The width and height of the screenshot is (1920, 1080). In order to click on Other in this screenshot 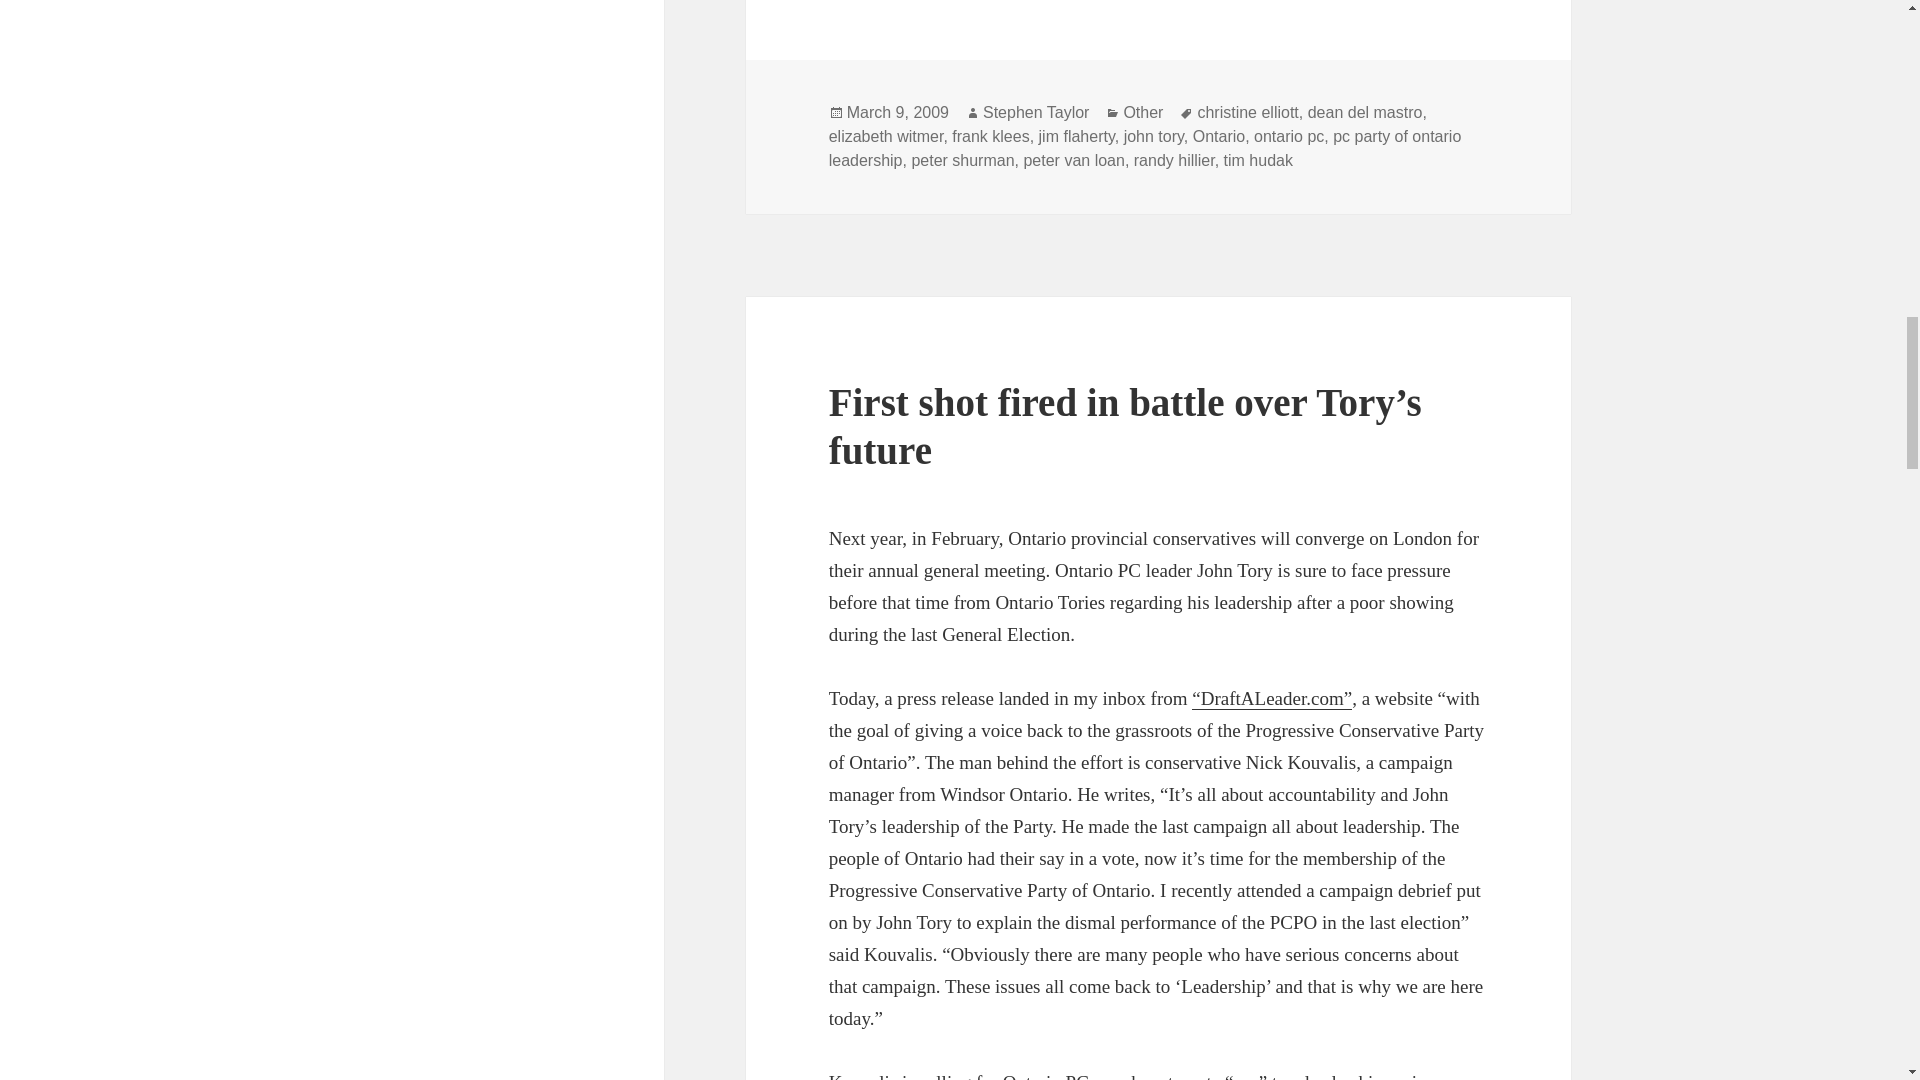, I will do `click(1143, 112)`.